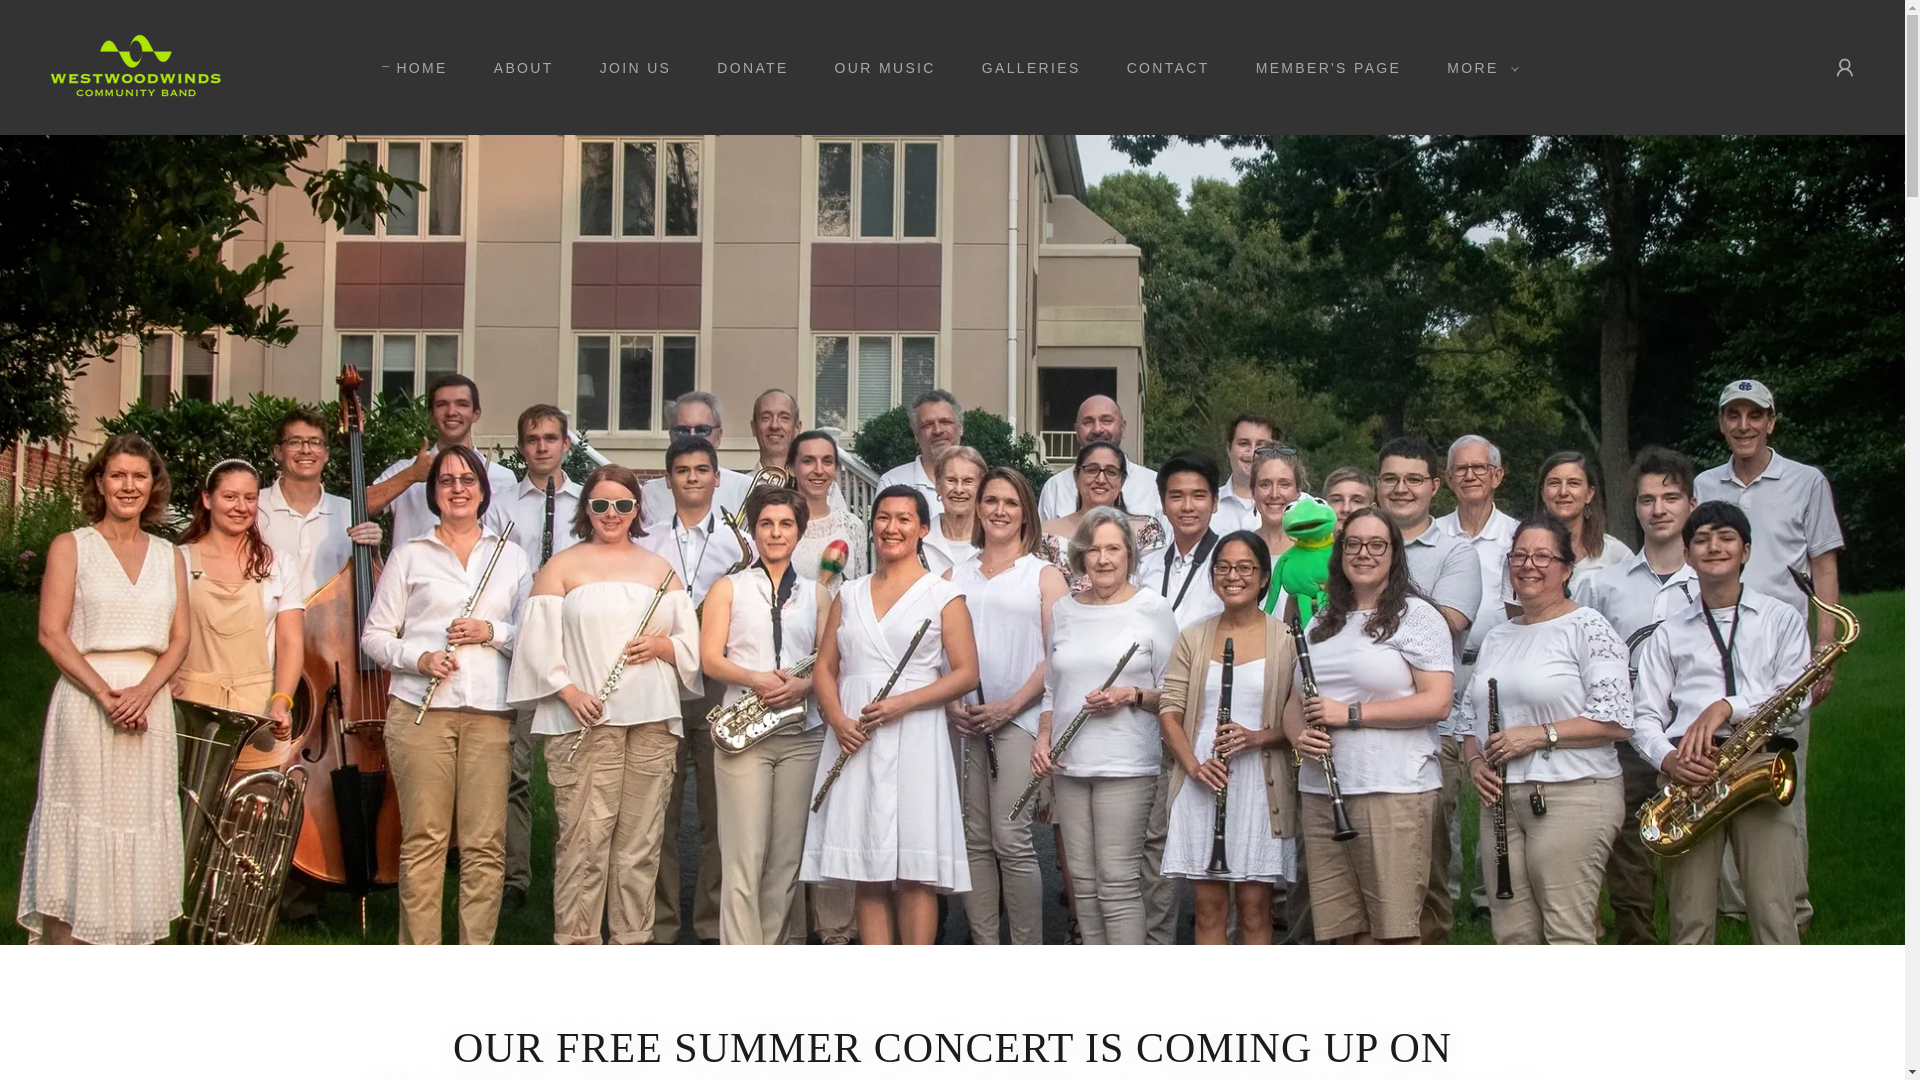 Image resolution: width=1920 pixels, height=1080 pixels. I want to click on DONATE, so click(745, 68).